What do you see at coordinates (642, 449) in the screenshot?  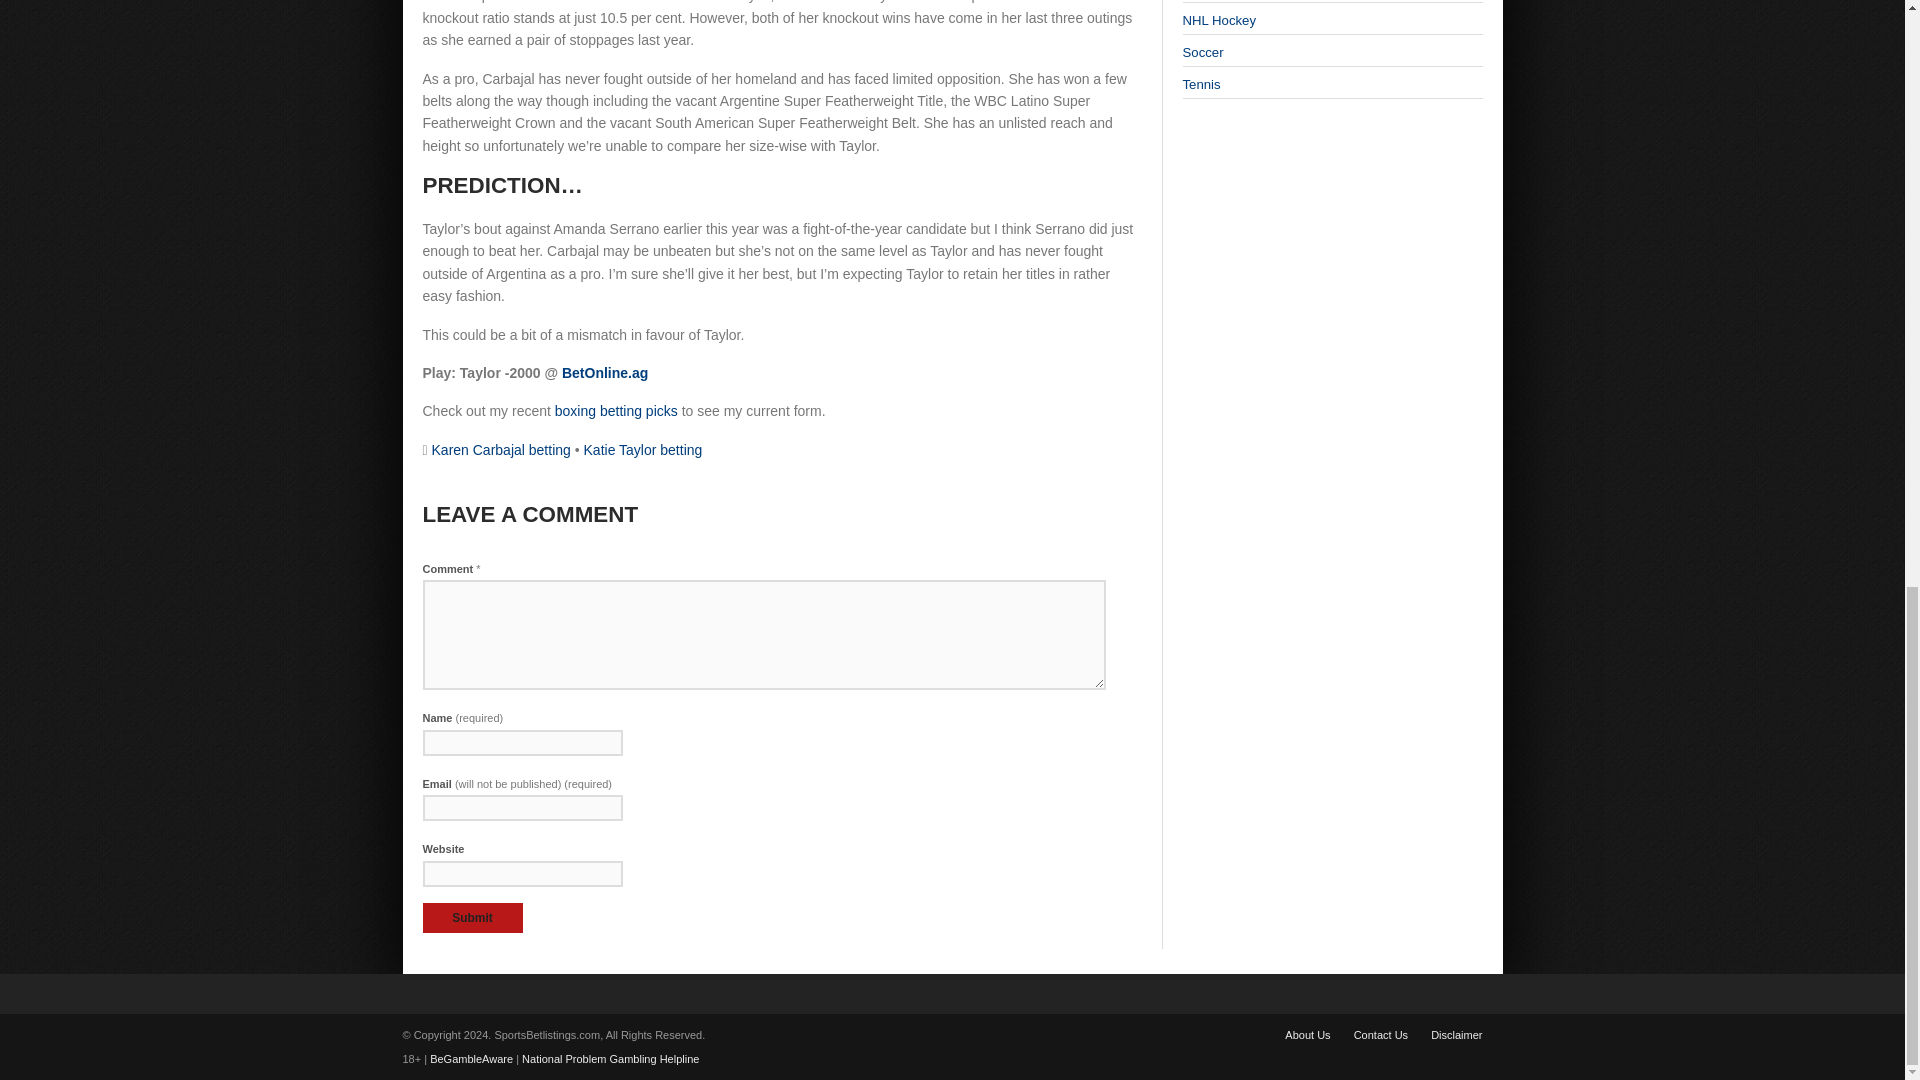 I see `Katie Taylor betting` at bounding box center [642, 449].